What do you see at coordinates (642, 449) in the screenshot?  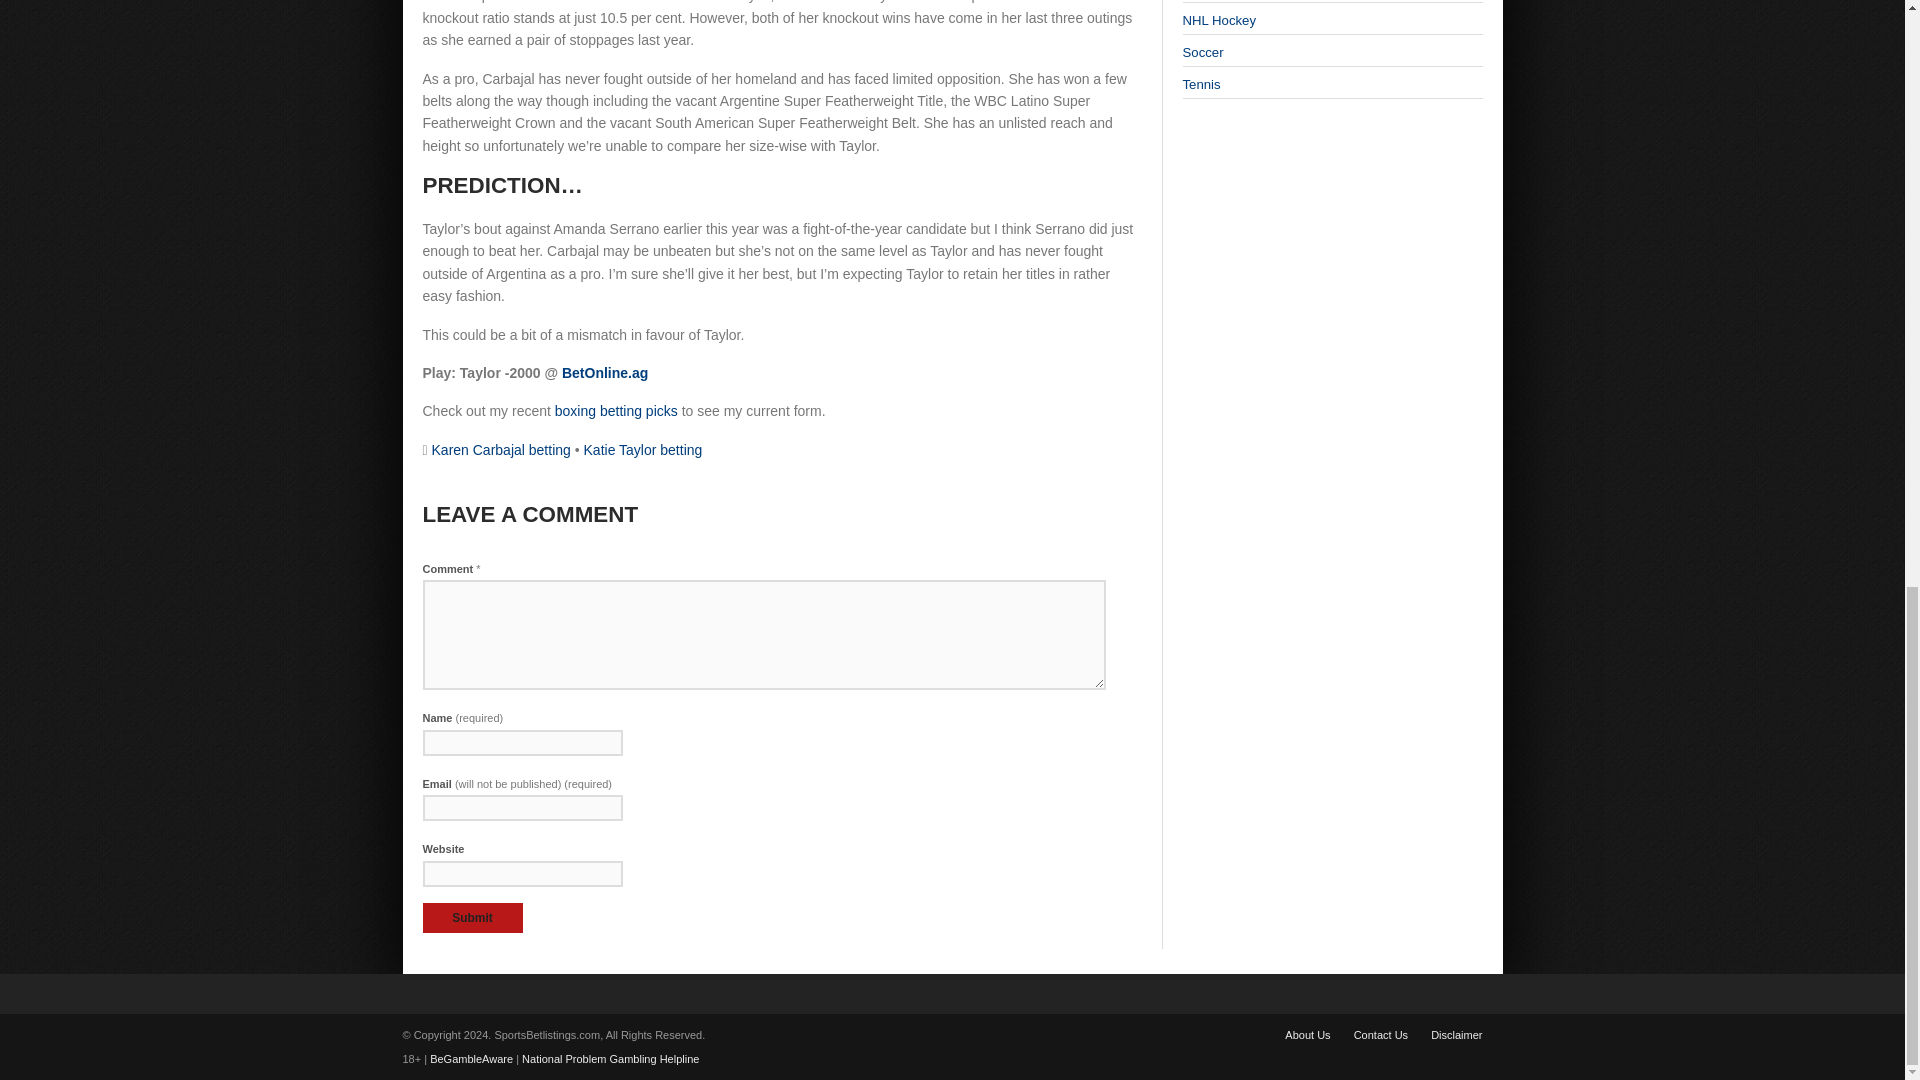 I see `Katie Taylor betting` at bounding box center [642, 449].